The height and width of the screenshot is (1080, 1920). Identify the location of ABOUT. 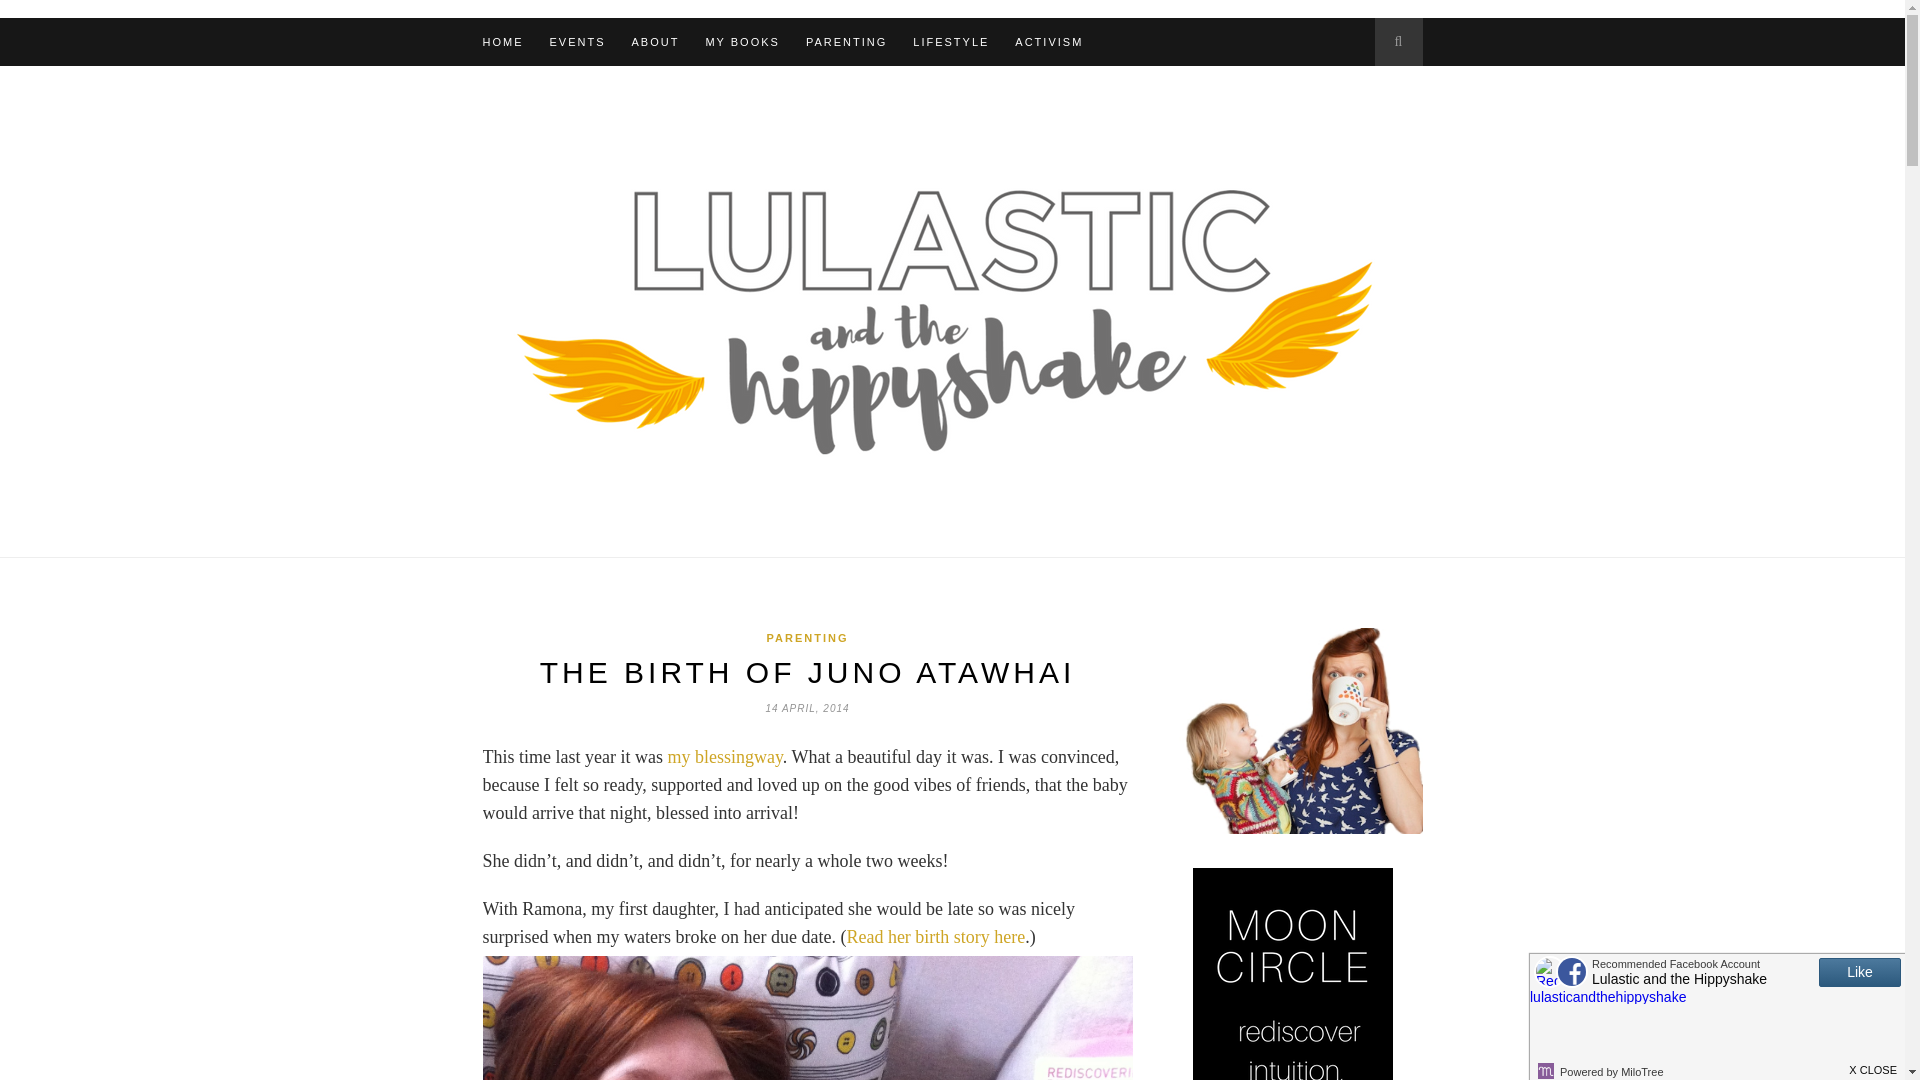
(655, 42).